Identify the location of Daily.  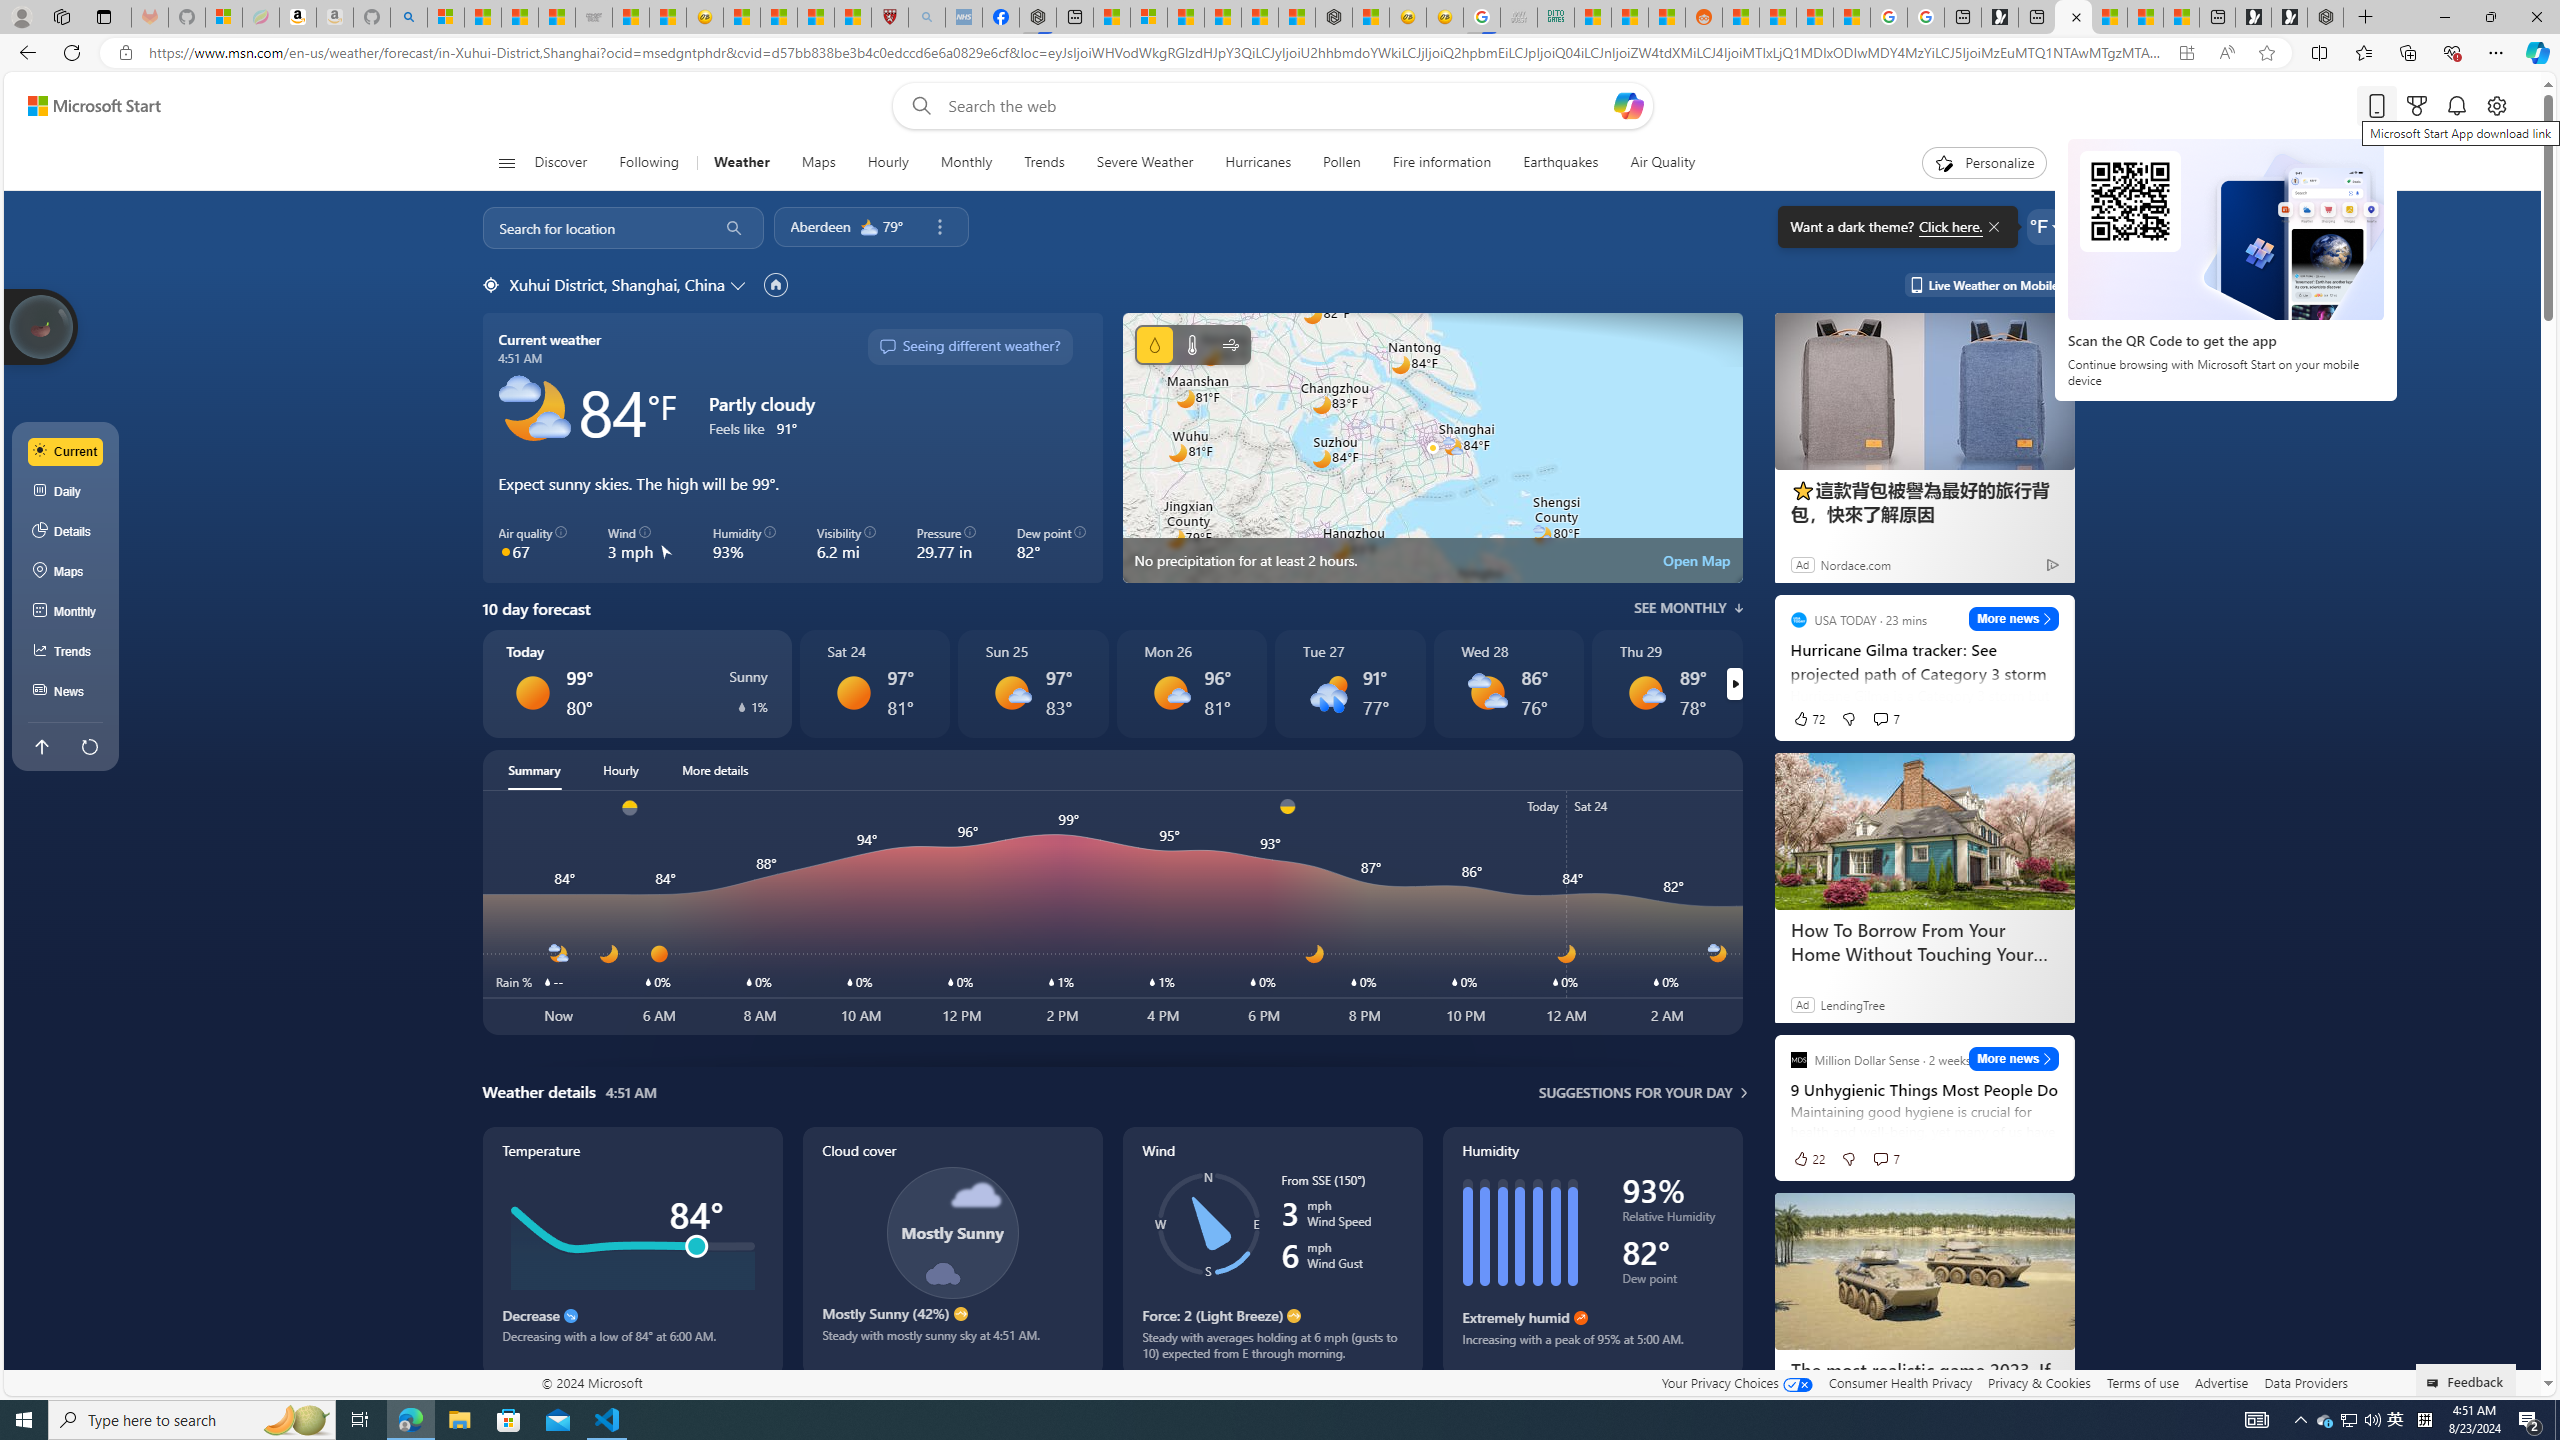
(66, 492).